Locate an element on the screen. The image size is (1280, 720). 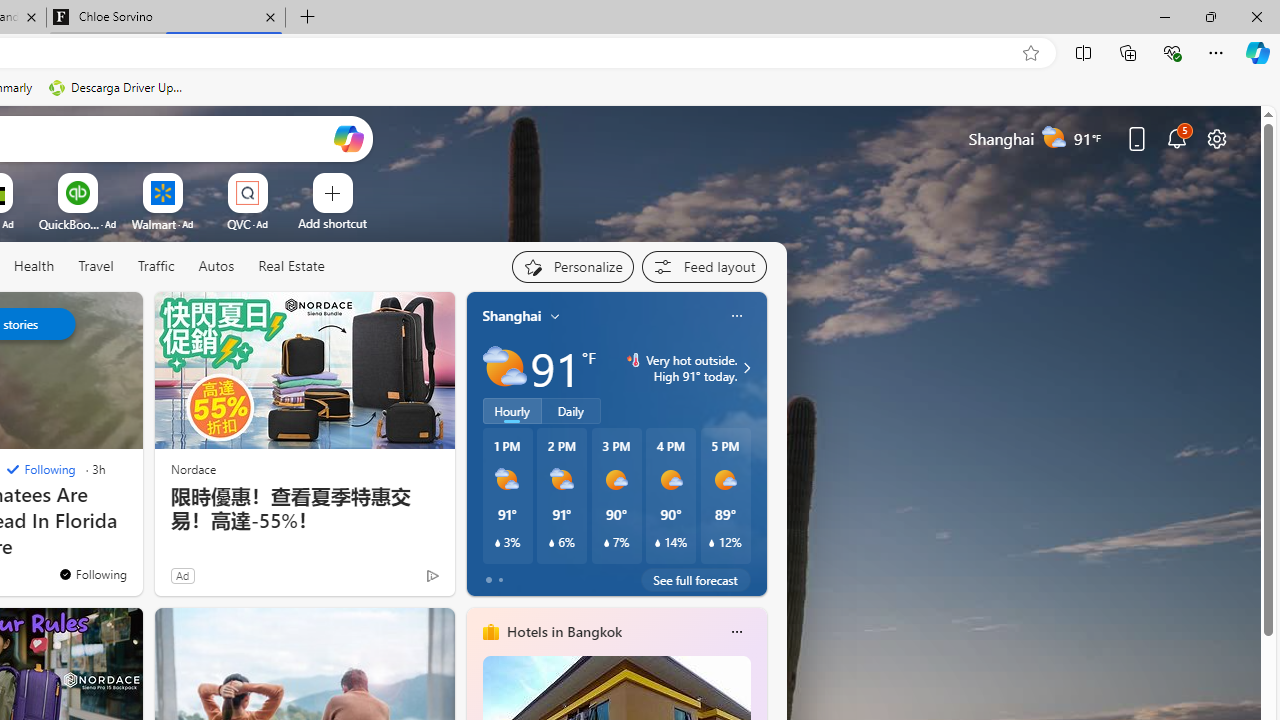
Autos is located at coordinates (216, 266).